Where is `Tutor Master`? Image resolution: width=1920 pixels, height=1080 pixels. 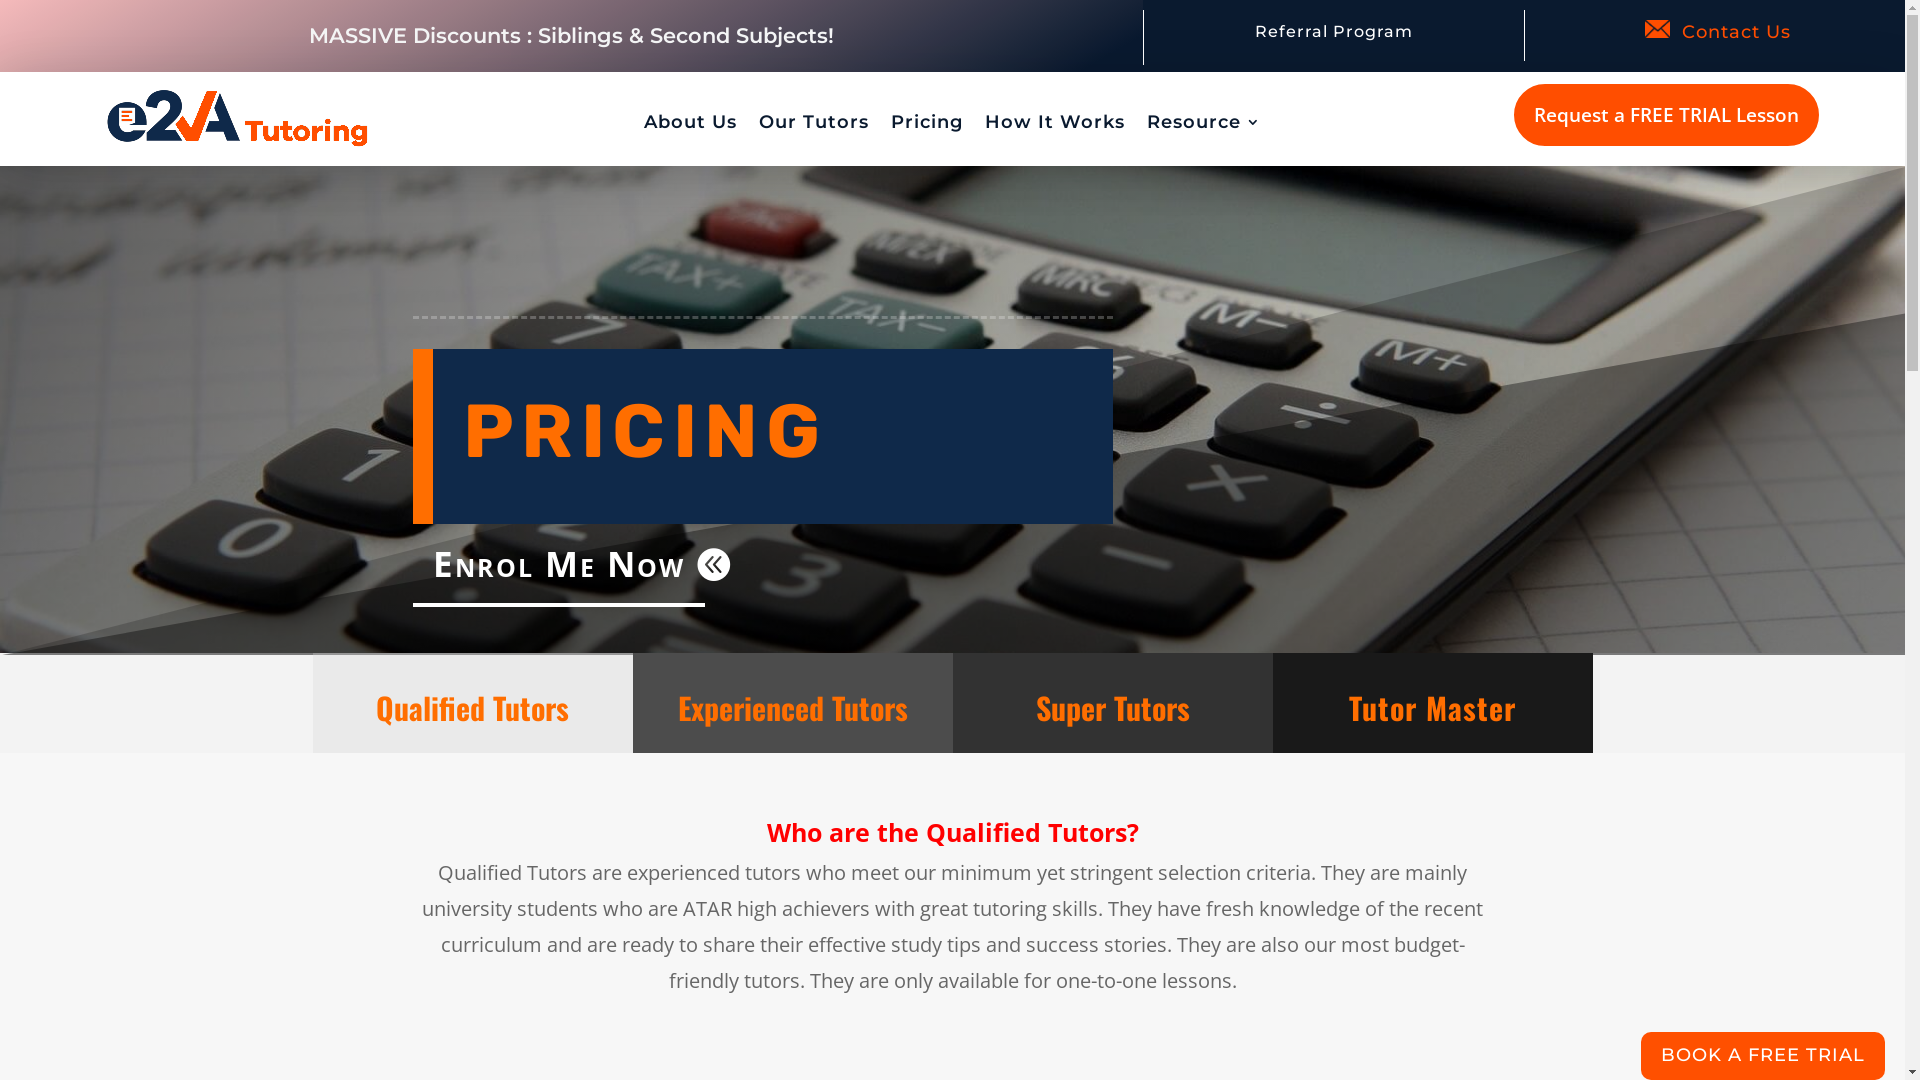
Tutor Master is located at coordinates (1432, 708).